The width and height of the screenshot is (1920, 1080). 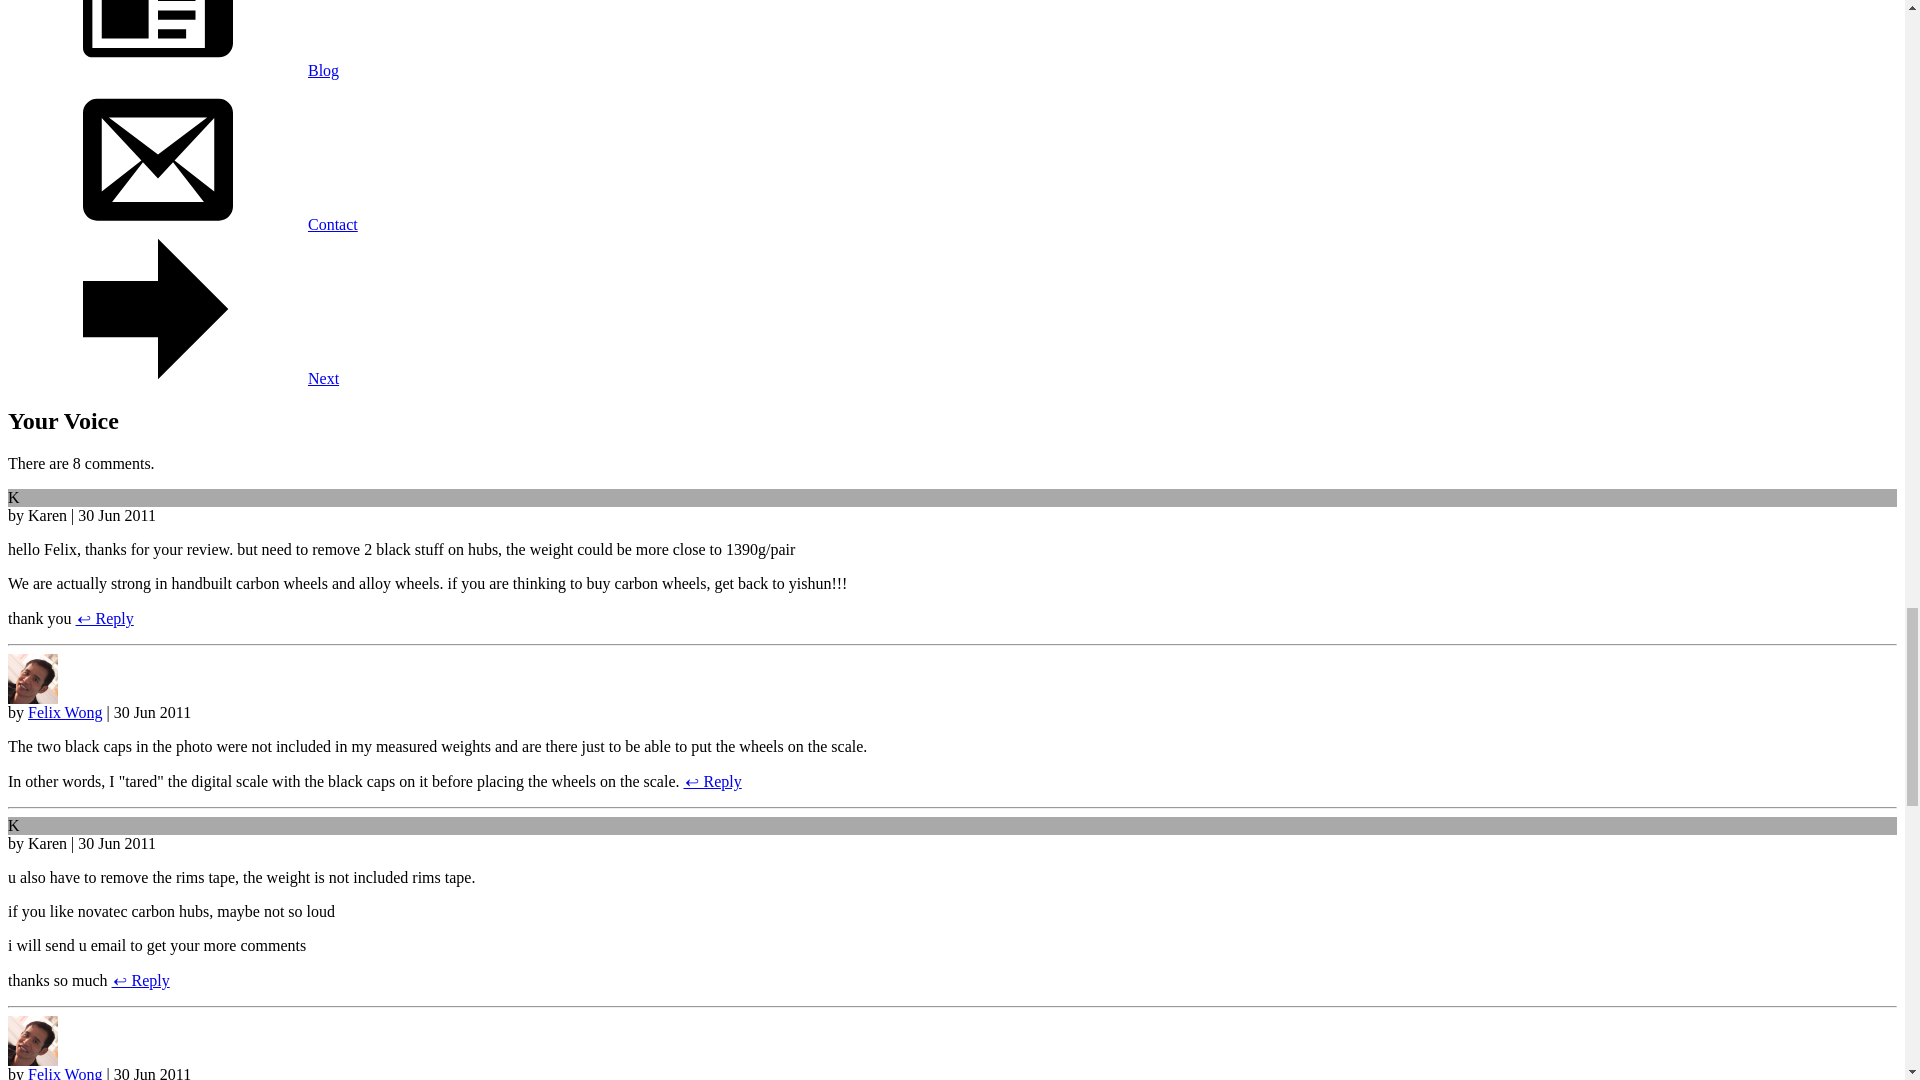 I want to click on Bio for Felix Wong, so click(x=32, y=1060).